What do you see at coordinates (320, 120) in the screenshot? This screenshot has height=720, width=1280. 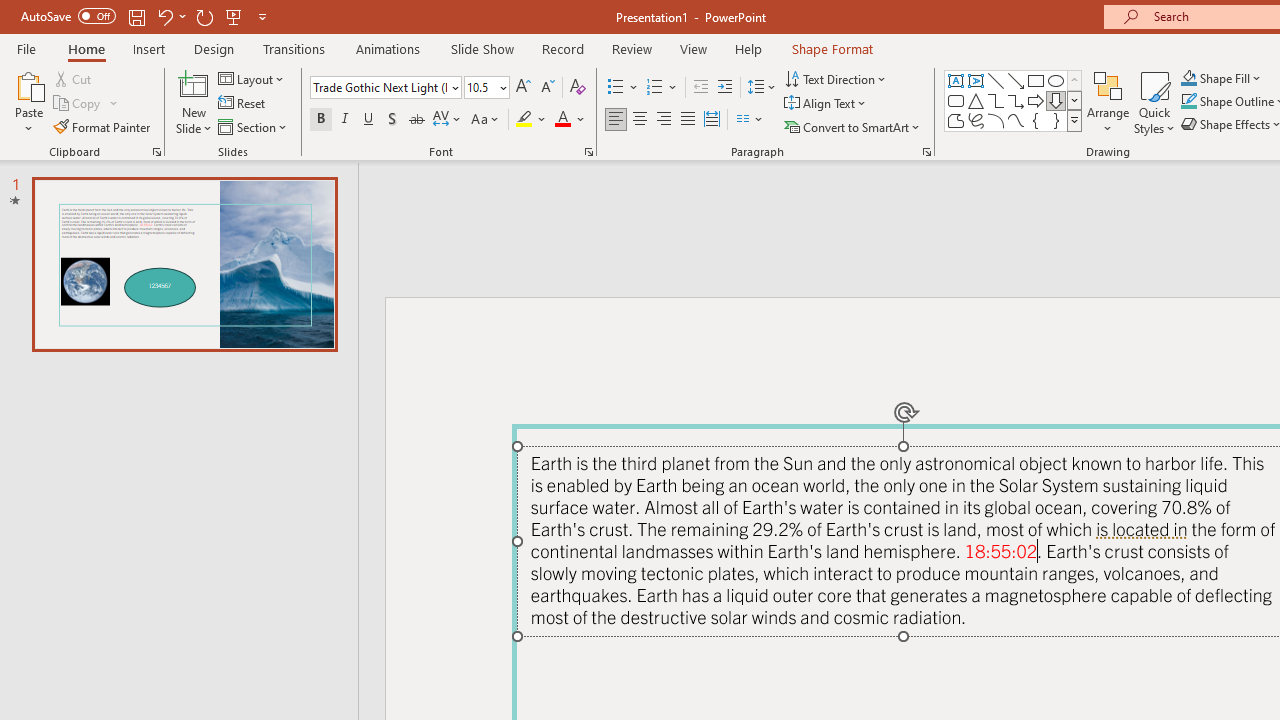 I see `Bold` at bounding box center [320, 120].